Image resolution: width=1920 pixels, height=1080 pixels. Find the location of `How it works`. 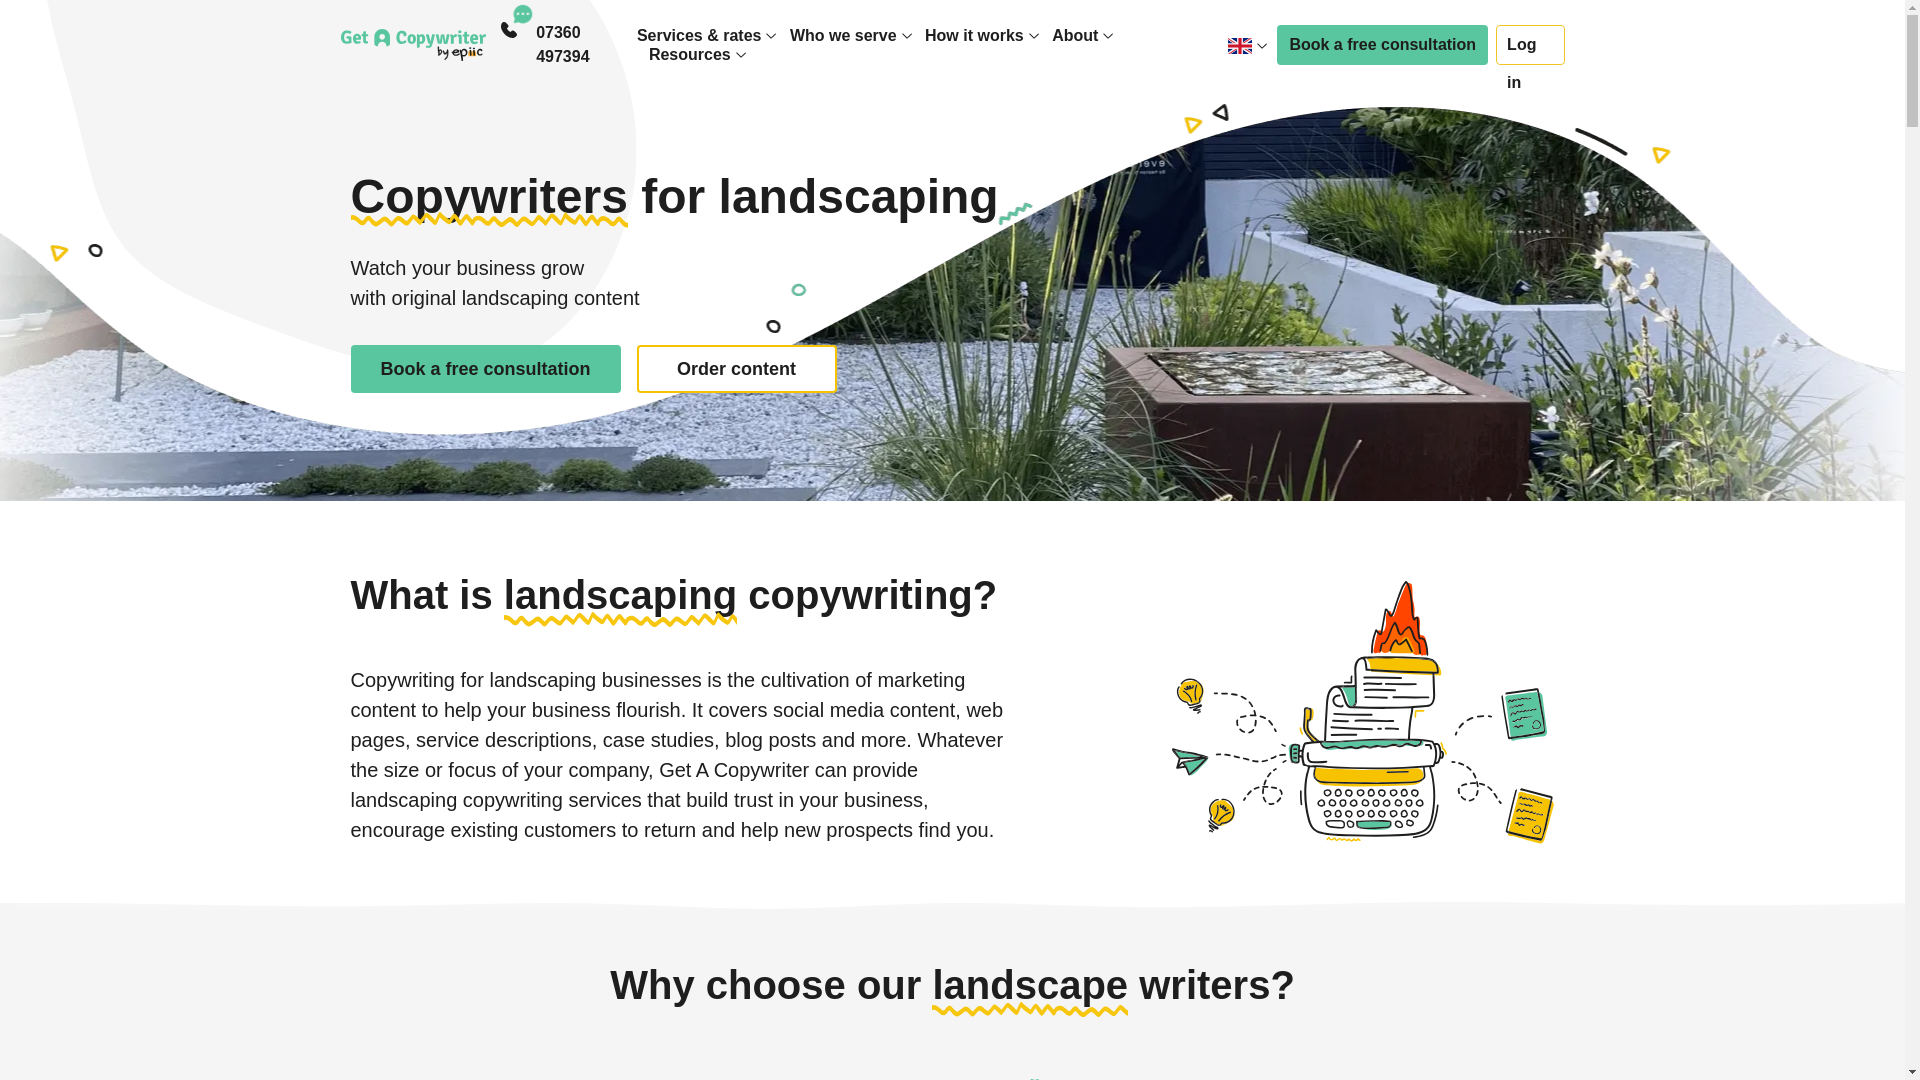

How it works is located at coordinates (974, 35).